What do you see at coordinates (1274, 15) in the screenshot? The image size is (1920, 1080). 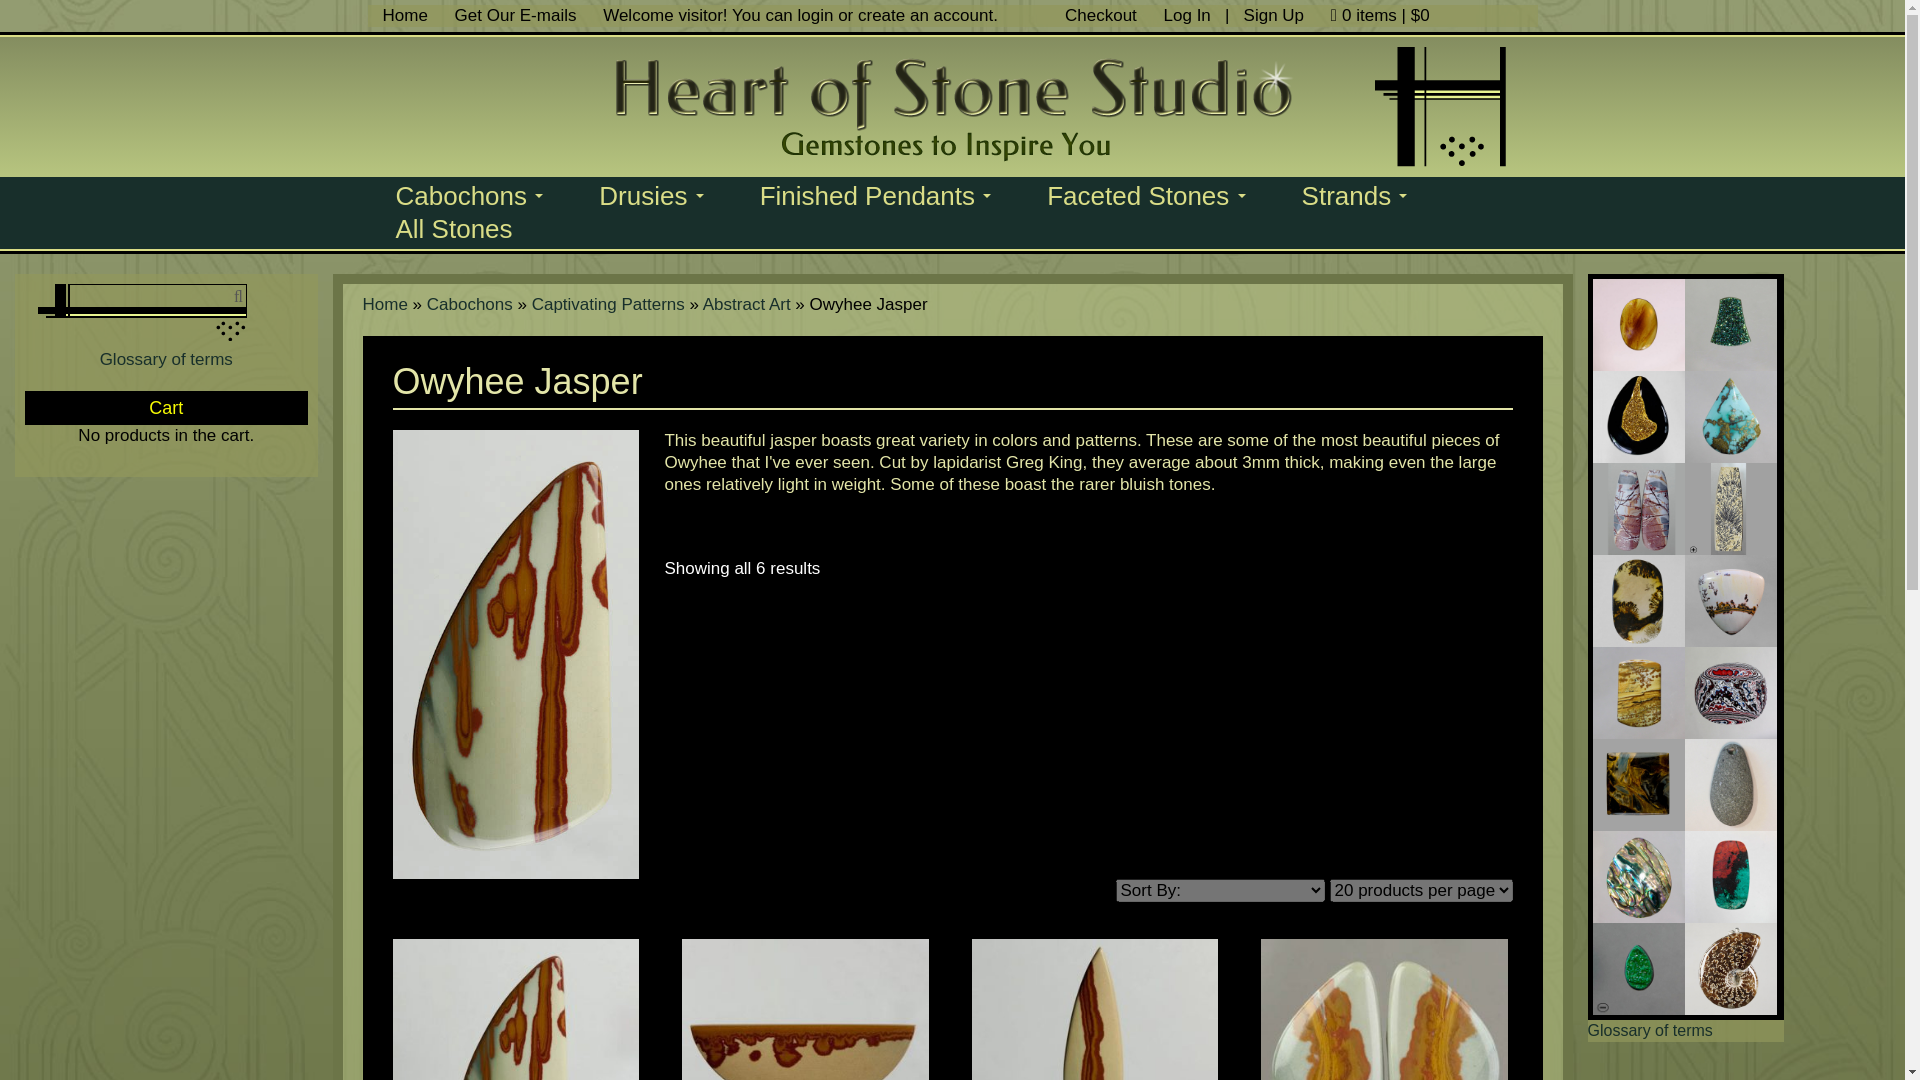 I see `Sign Up` at bounding box center [1274, 15].